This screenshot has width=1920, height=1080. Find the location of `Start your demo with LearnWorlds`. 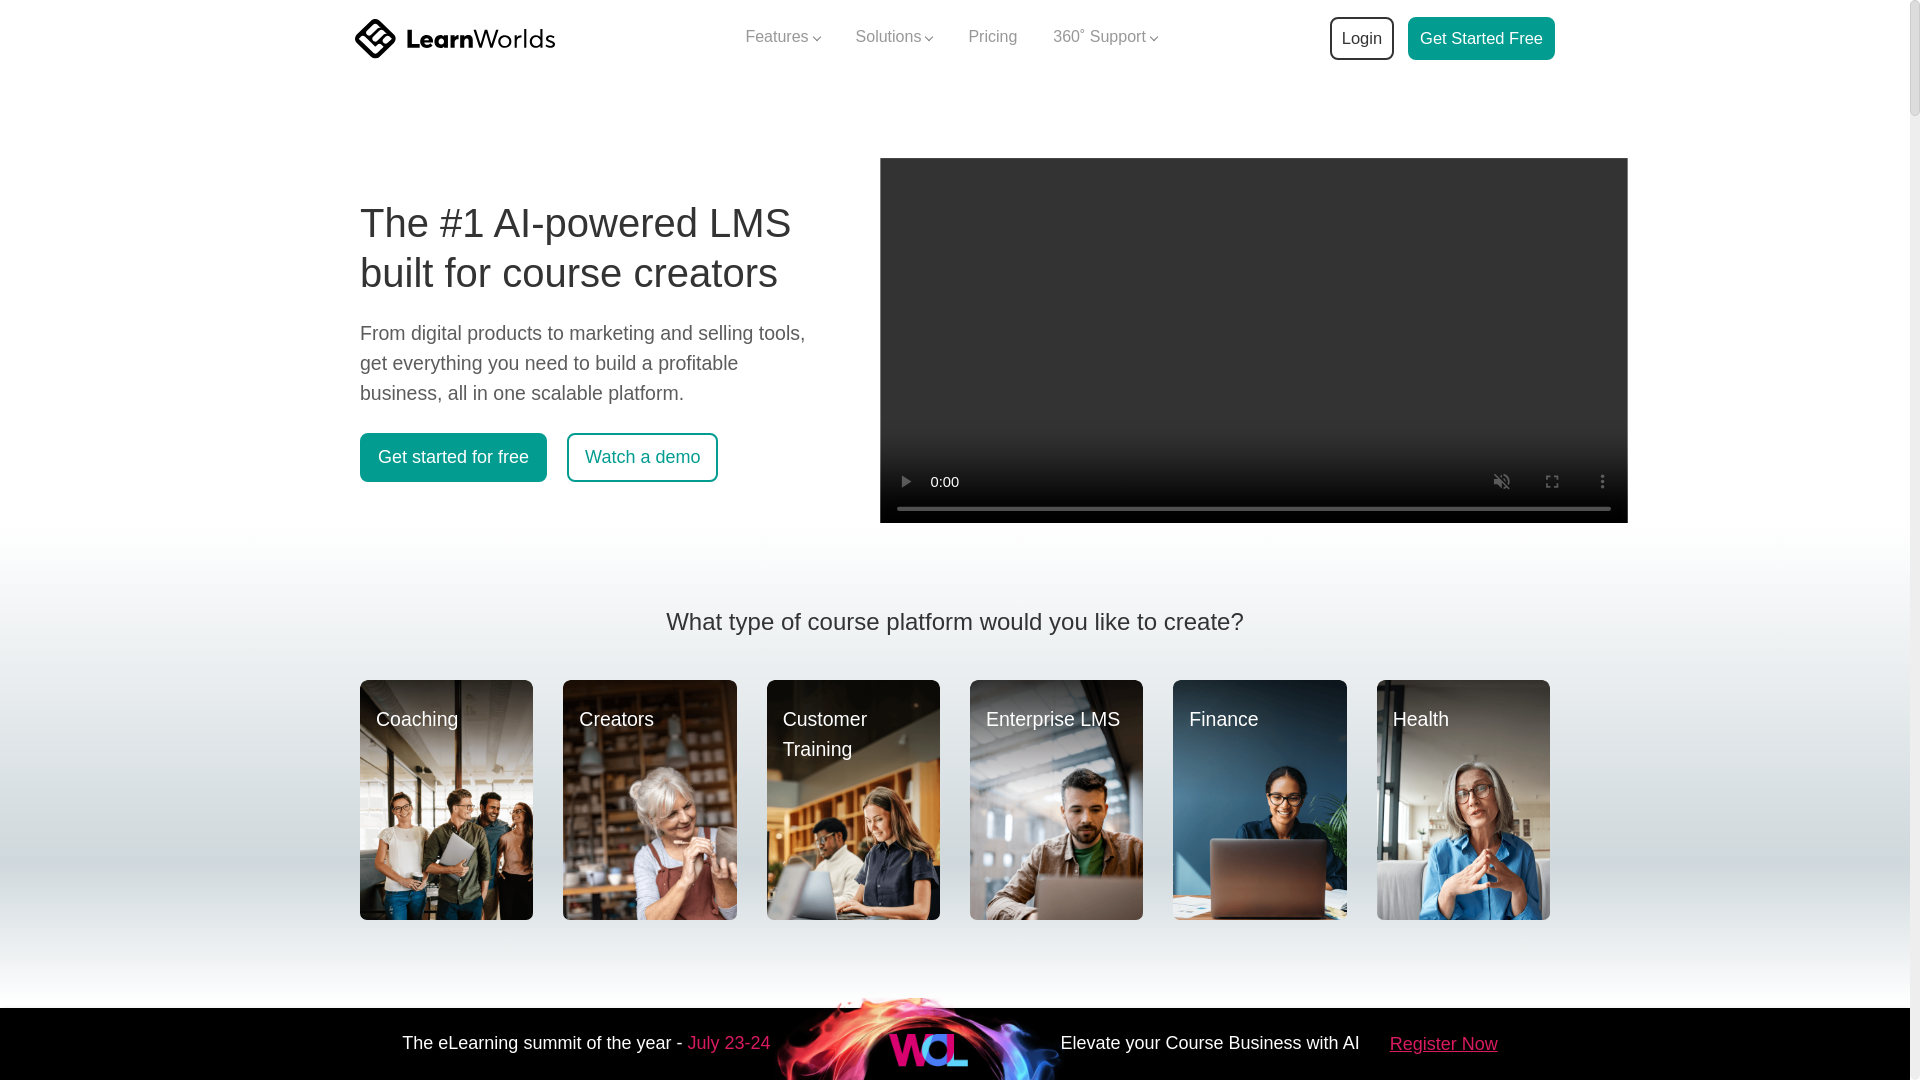

Start your demo with LearnWorlds is located at coordinates (1481, 38).